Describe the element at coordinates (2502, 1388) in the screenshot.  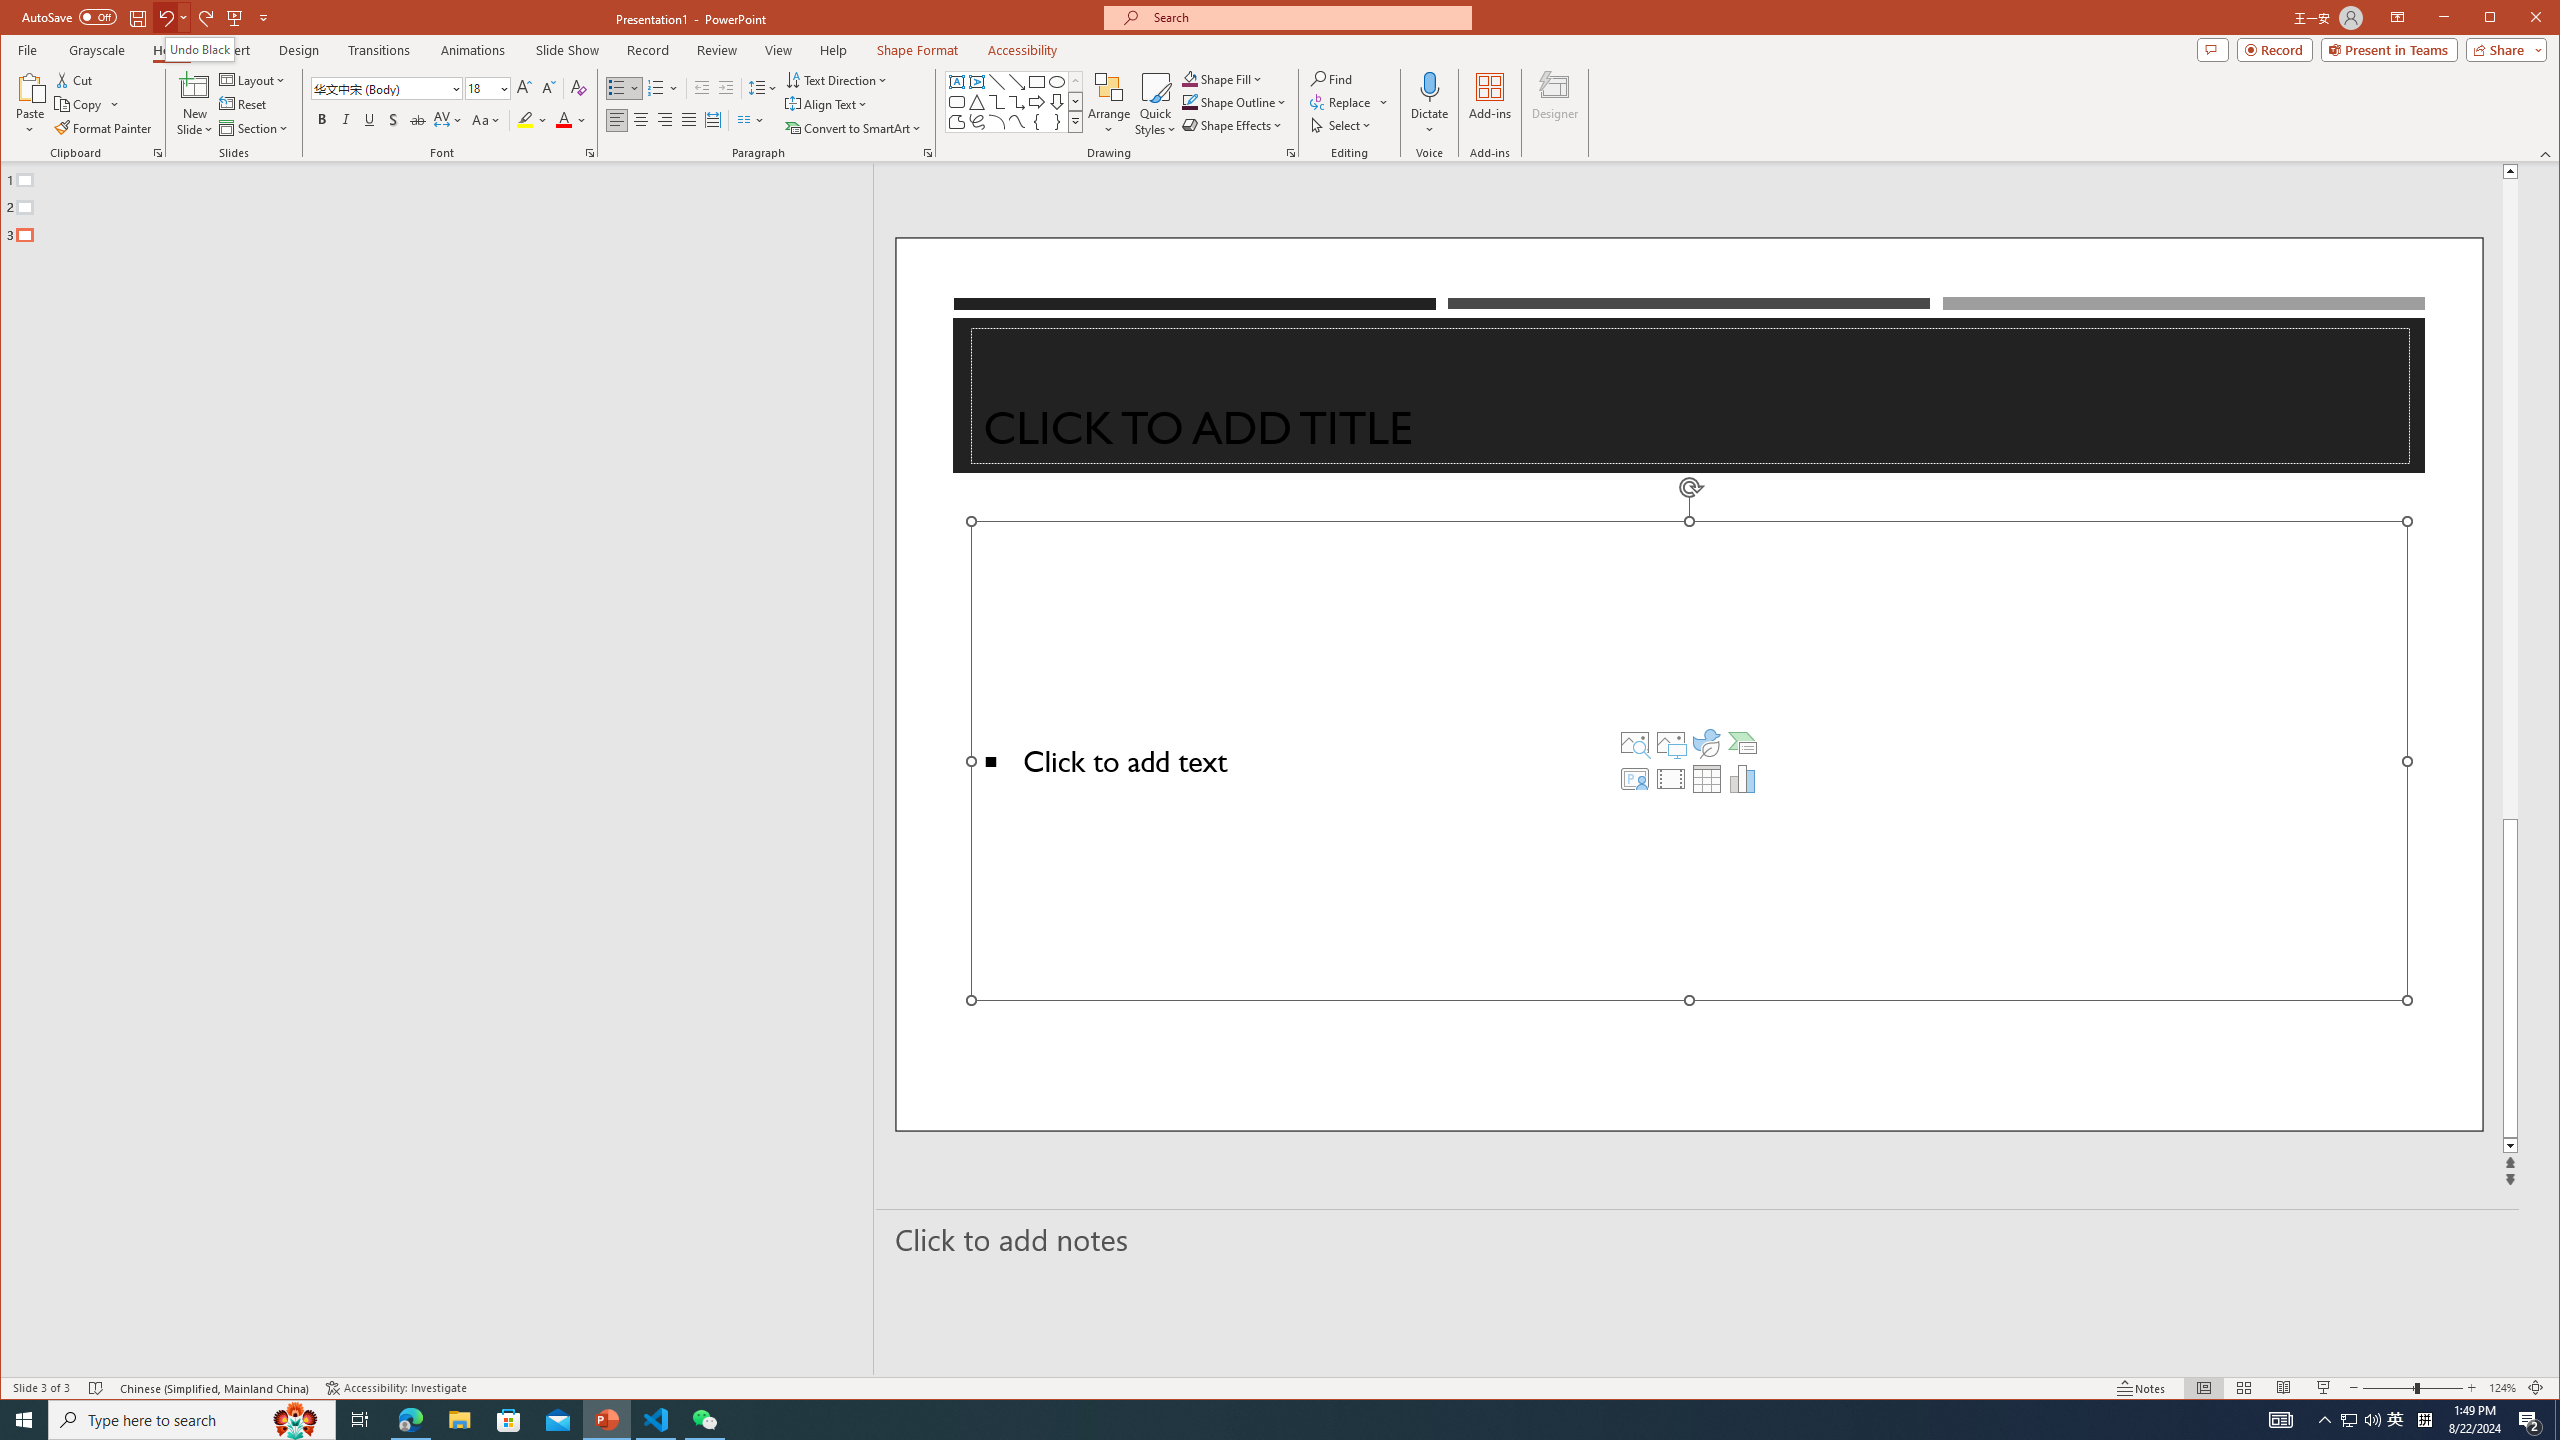
I see `Zoom 124%` at that location.